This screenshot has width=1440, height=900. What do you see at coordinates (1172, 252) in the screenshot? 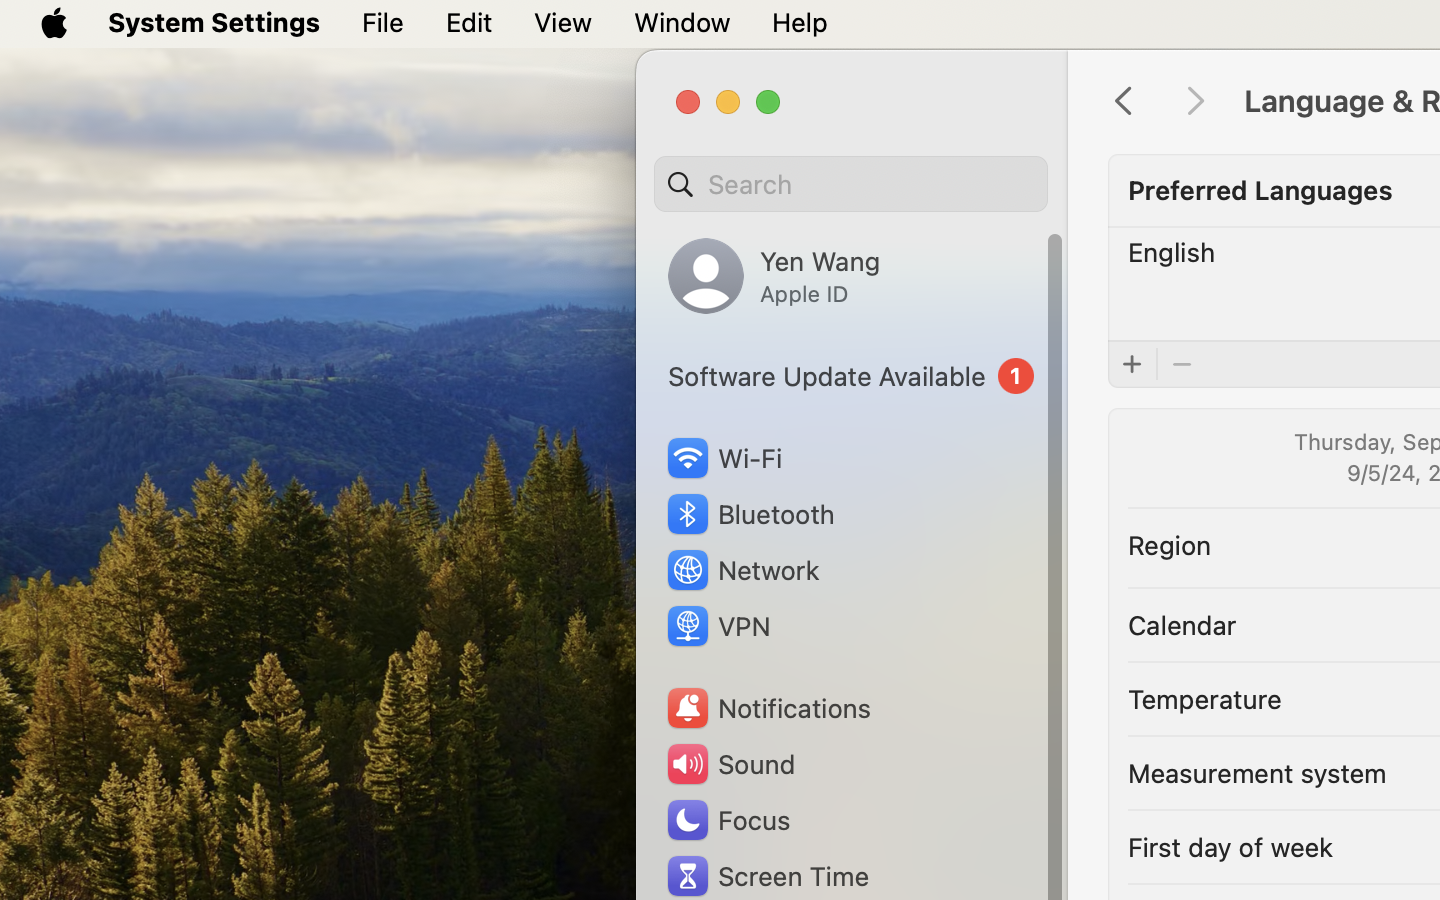
I see `English` at bounding box center [1172, 252].